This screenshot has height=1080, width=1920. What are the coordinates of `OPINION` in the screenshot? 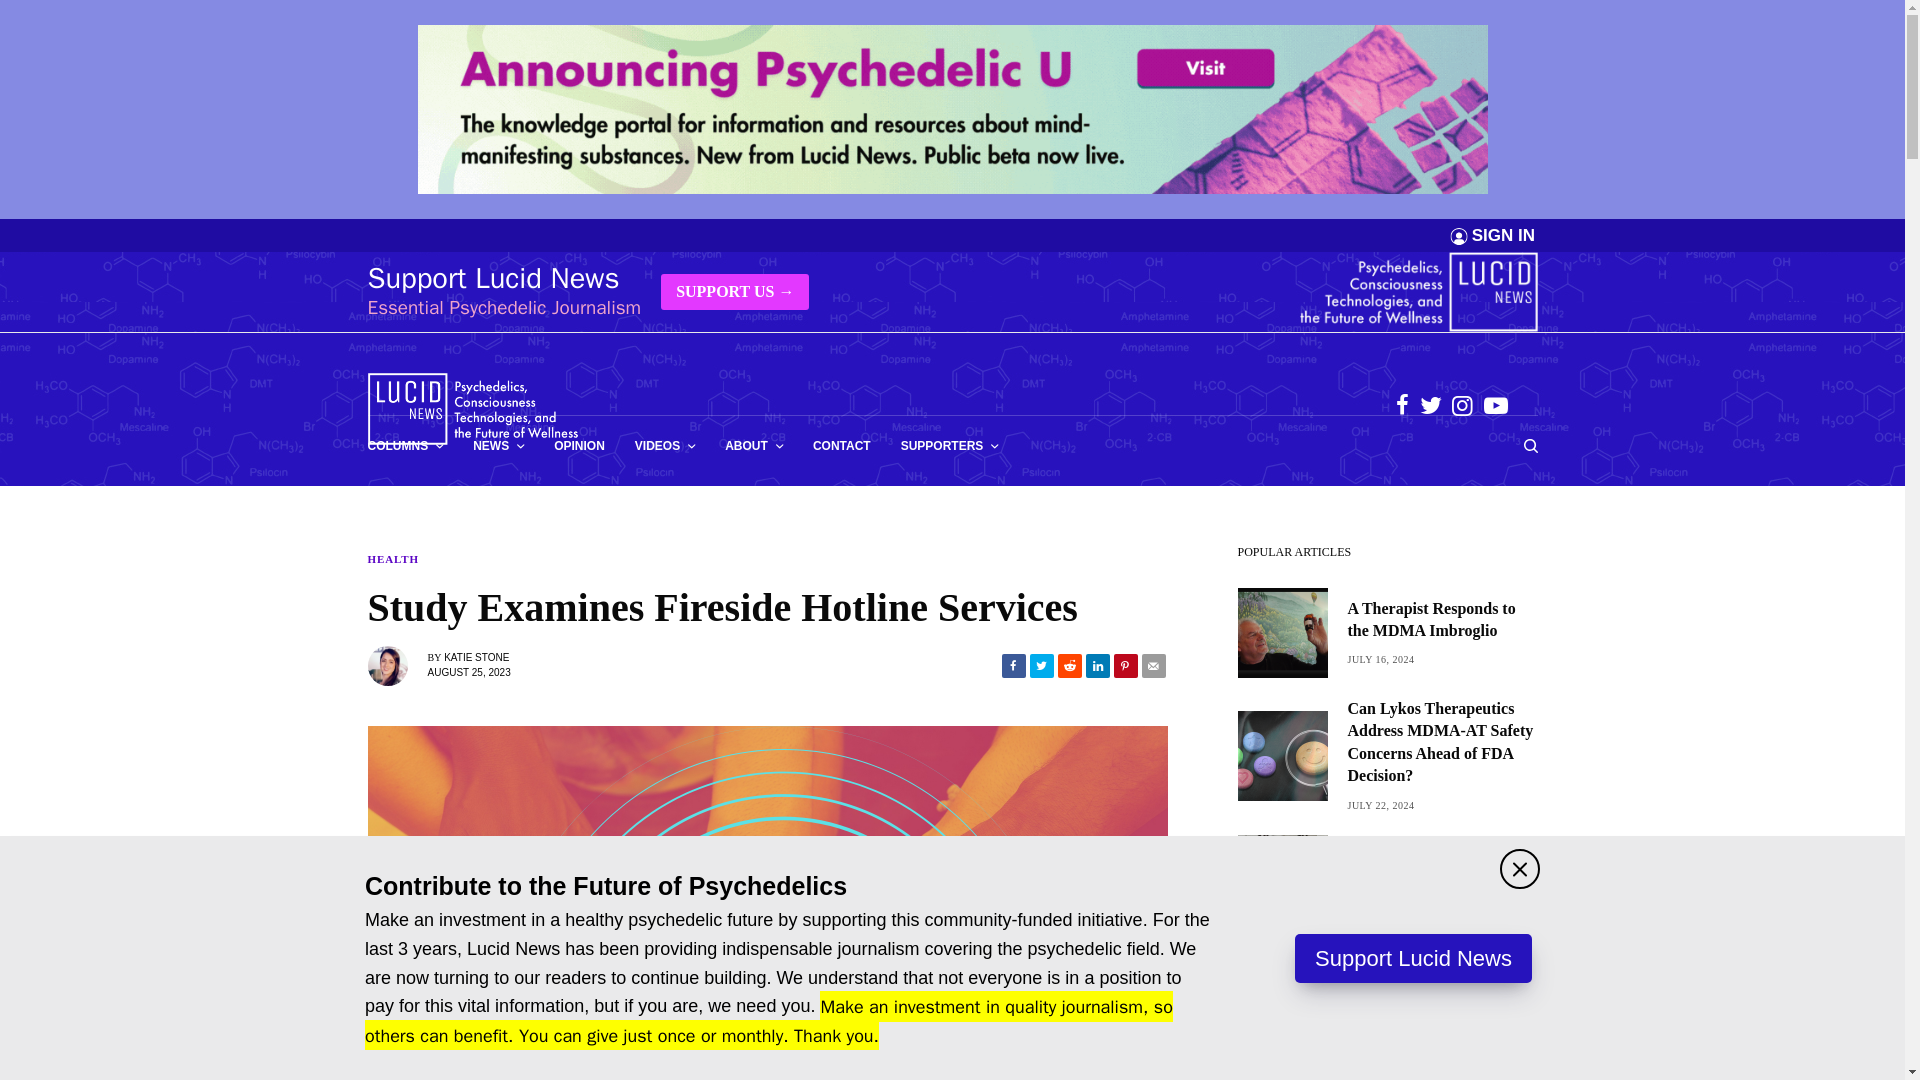 It's located at (579, 446).